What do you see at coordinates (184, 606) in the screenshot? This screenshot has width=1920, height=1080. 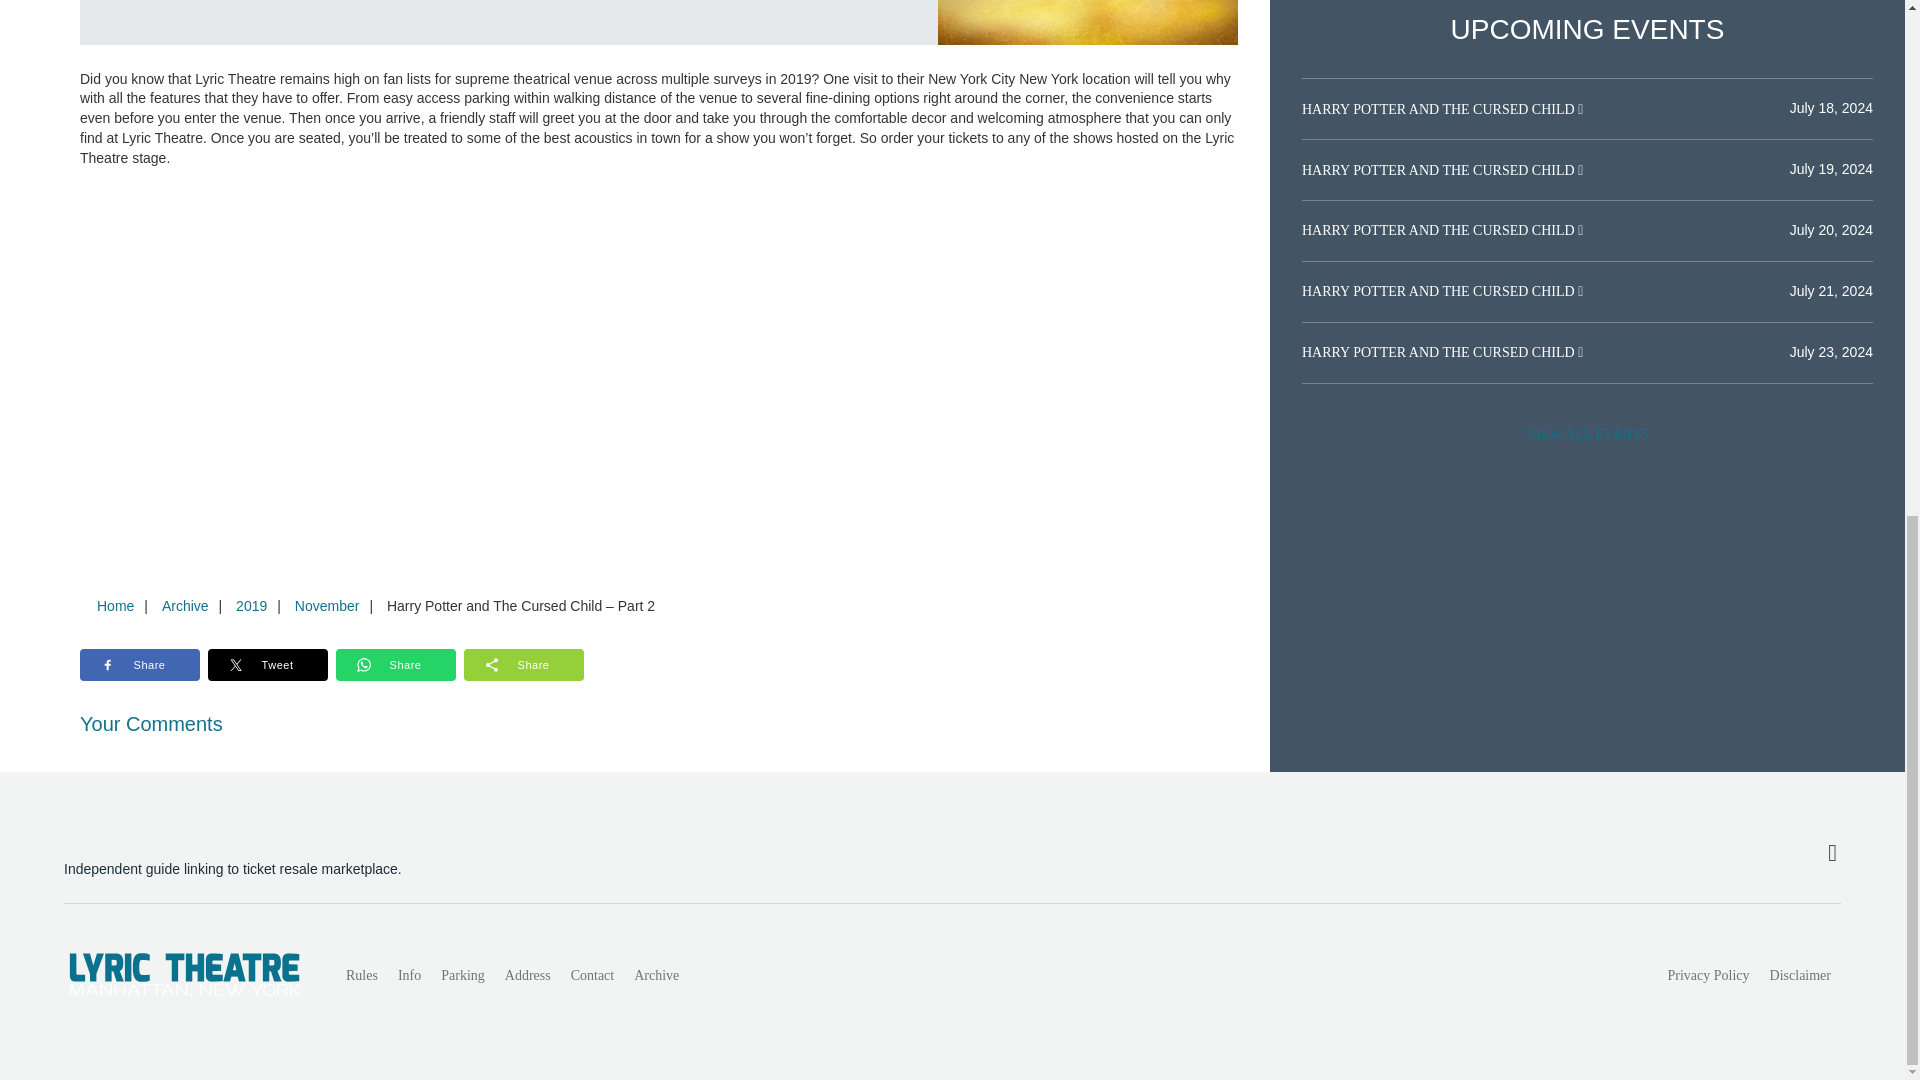 I see `Archive` at bounding box center [184, 606].